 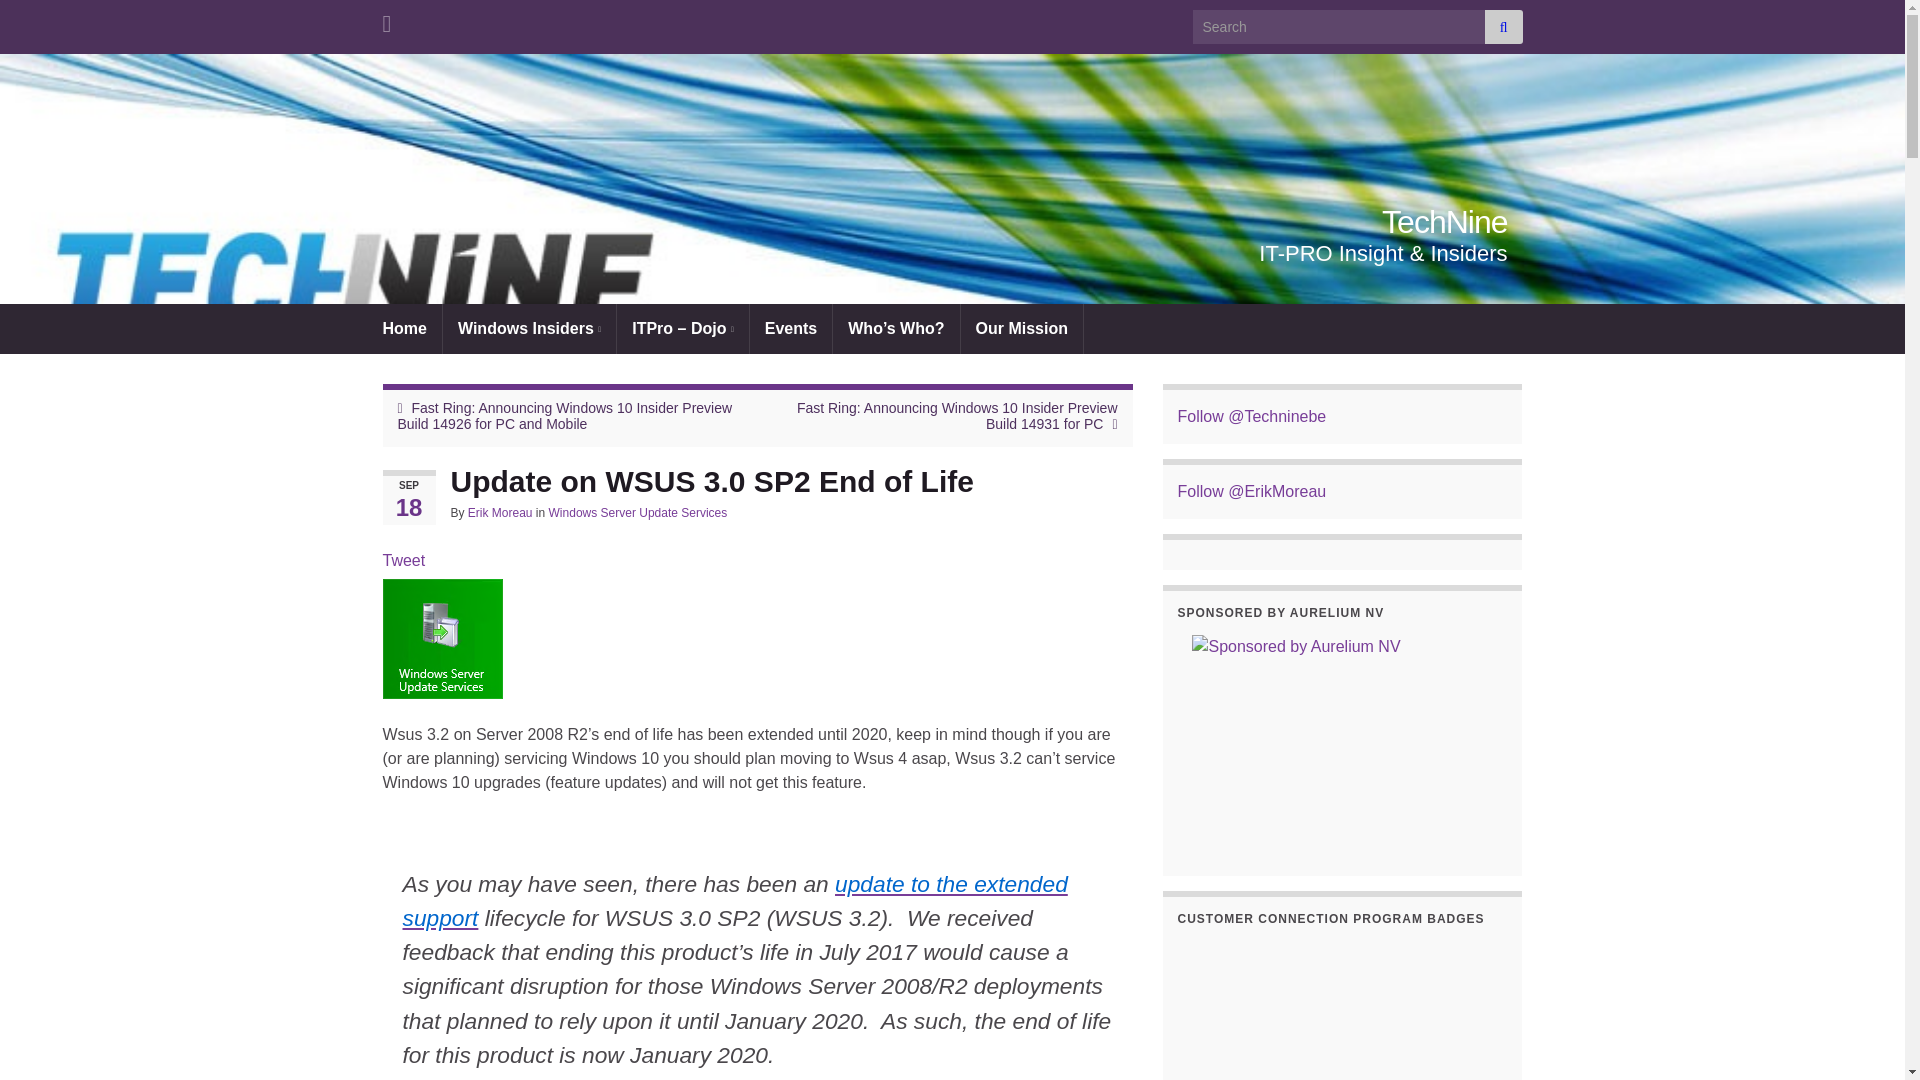 I want to click on Tweet, so click(x=403, y=560).